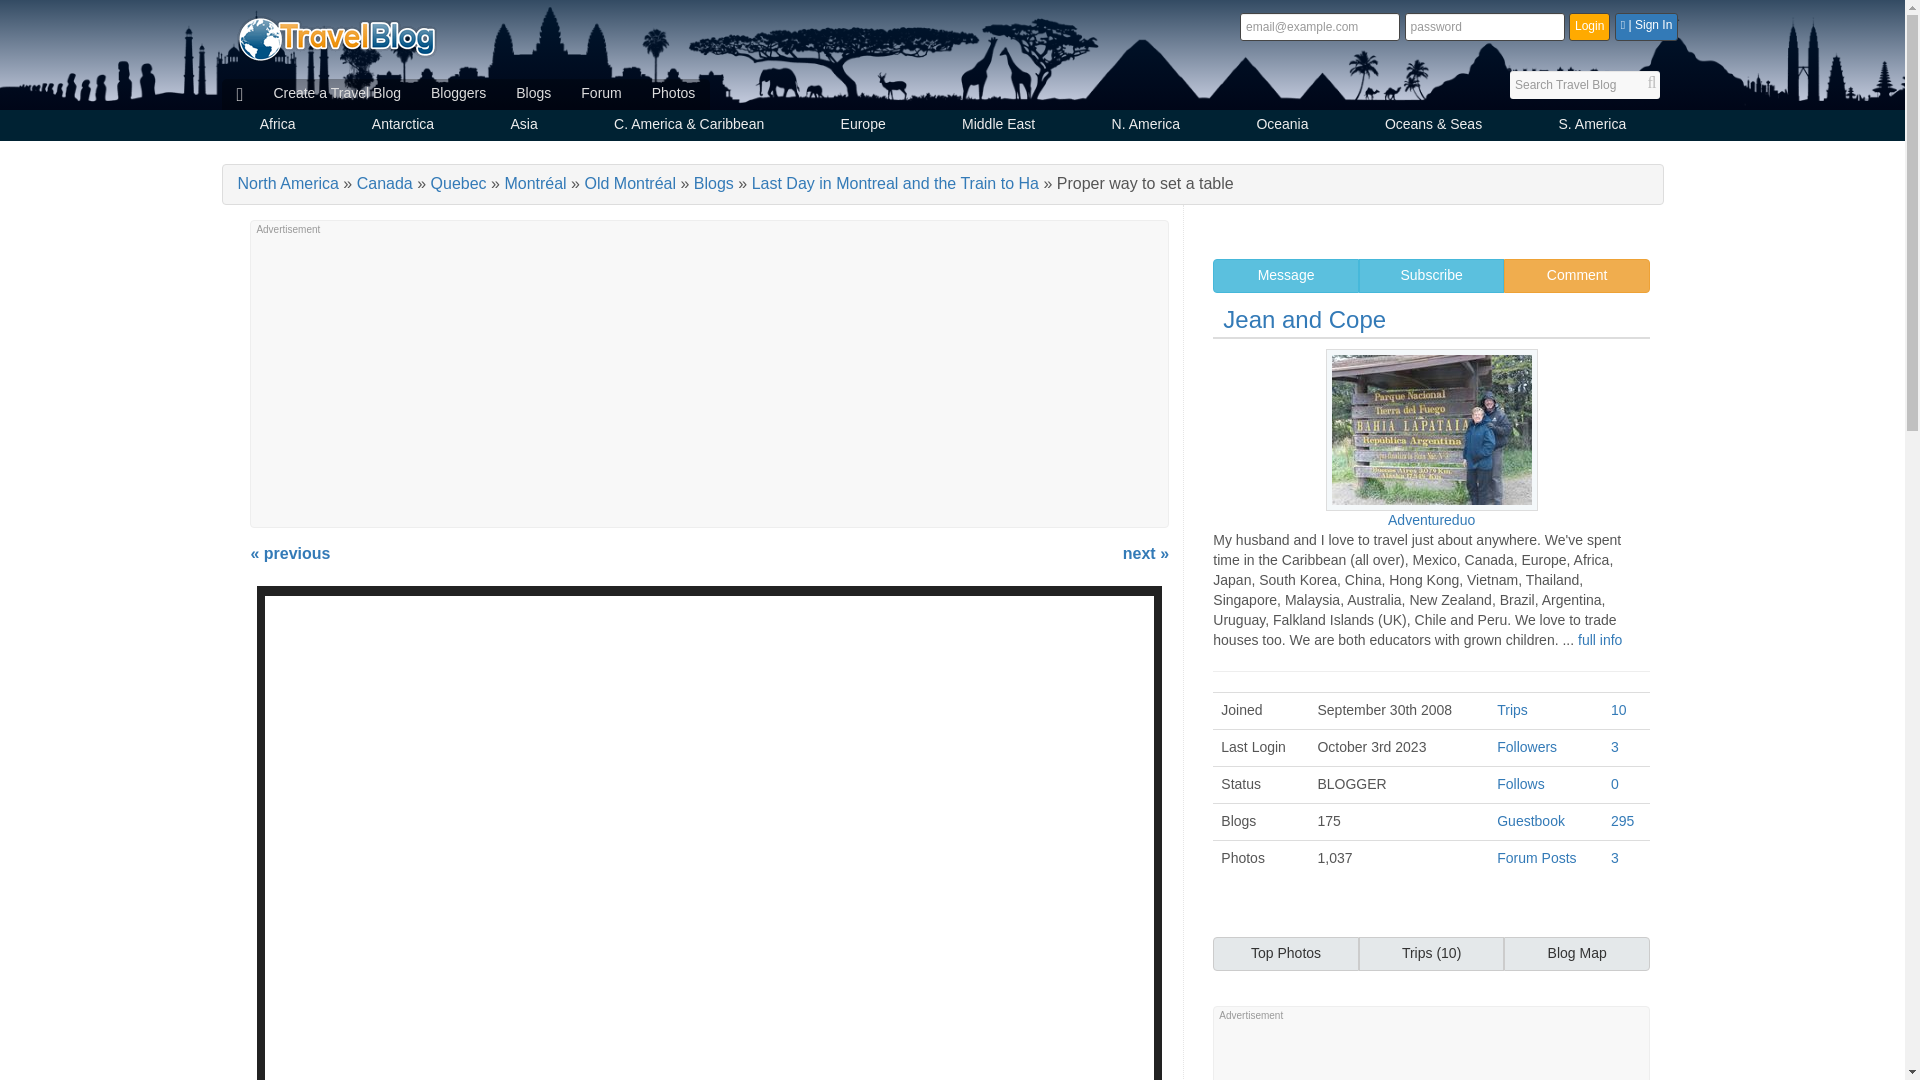 This screenshot has height=1080, width=1920. What do you see at coordinates (1646, 26) in the screenshot?
I see `Sign in with Facebook` at bounding box center [1646, 26].